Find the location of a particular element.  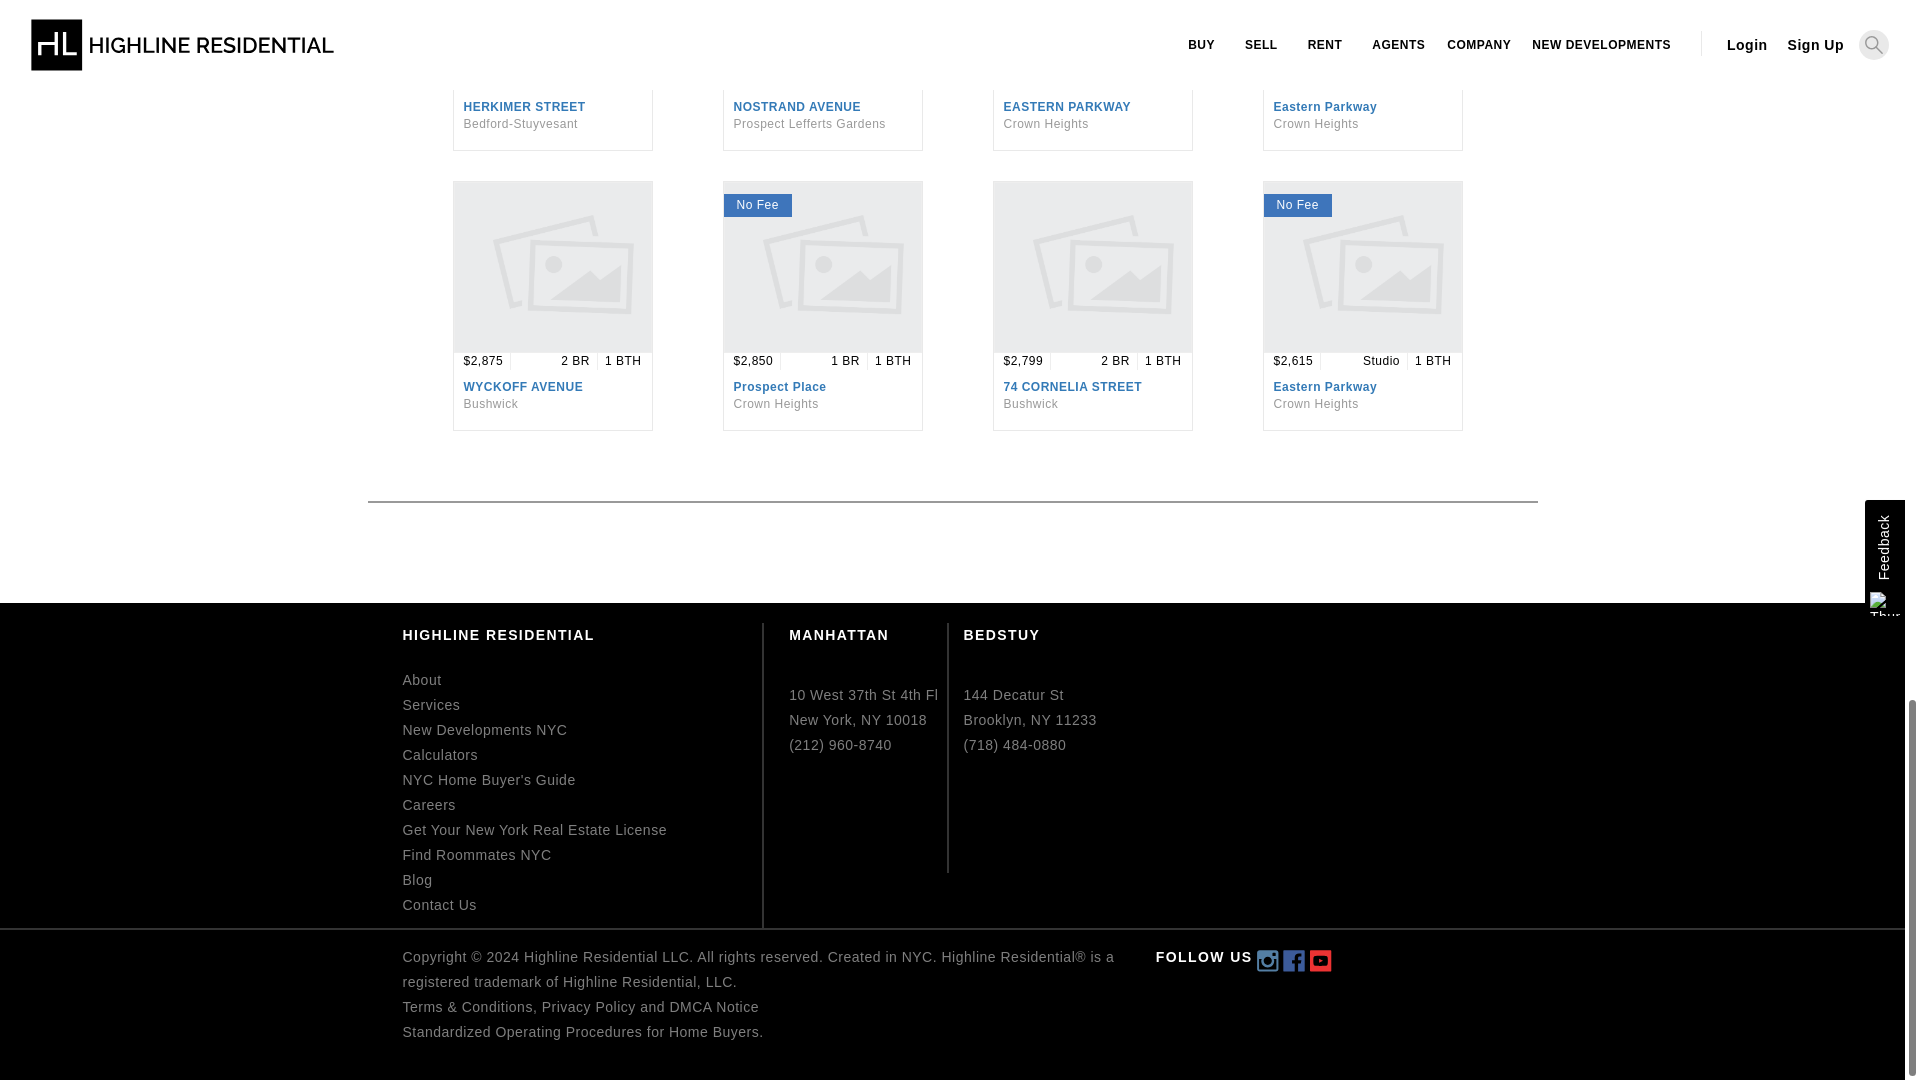

HERKIMER STREET is located at coordinates (524, 107).